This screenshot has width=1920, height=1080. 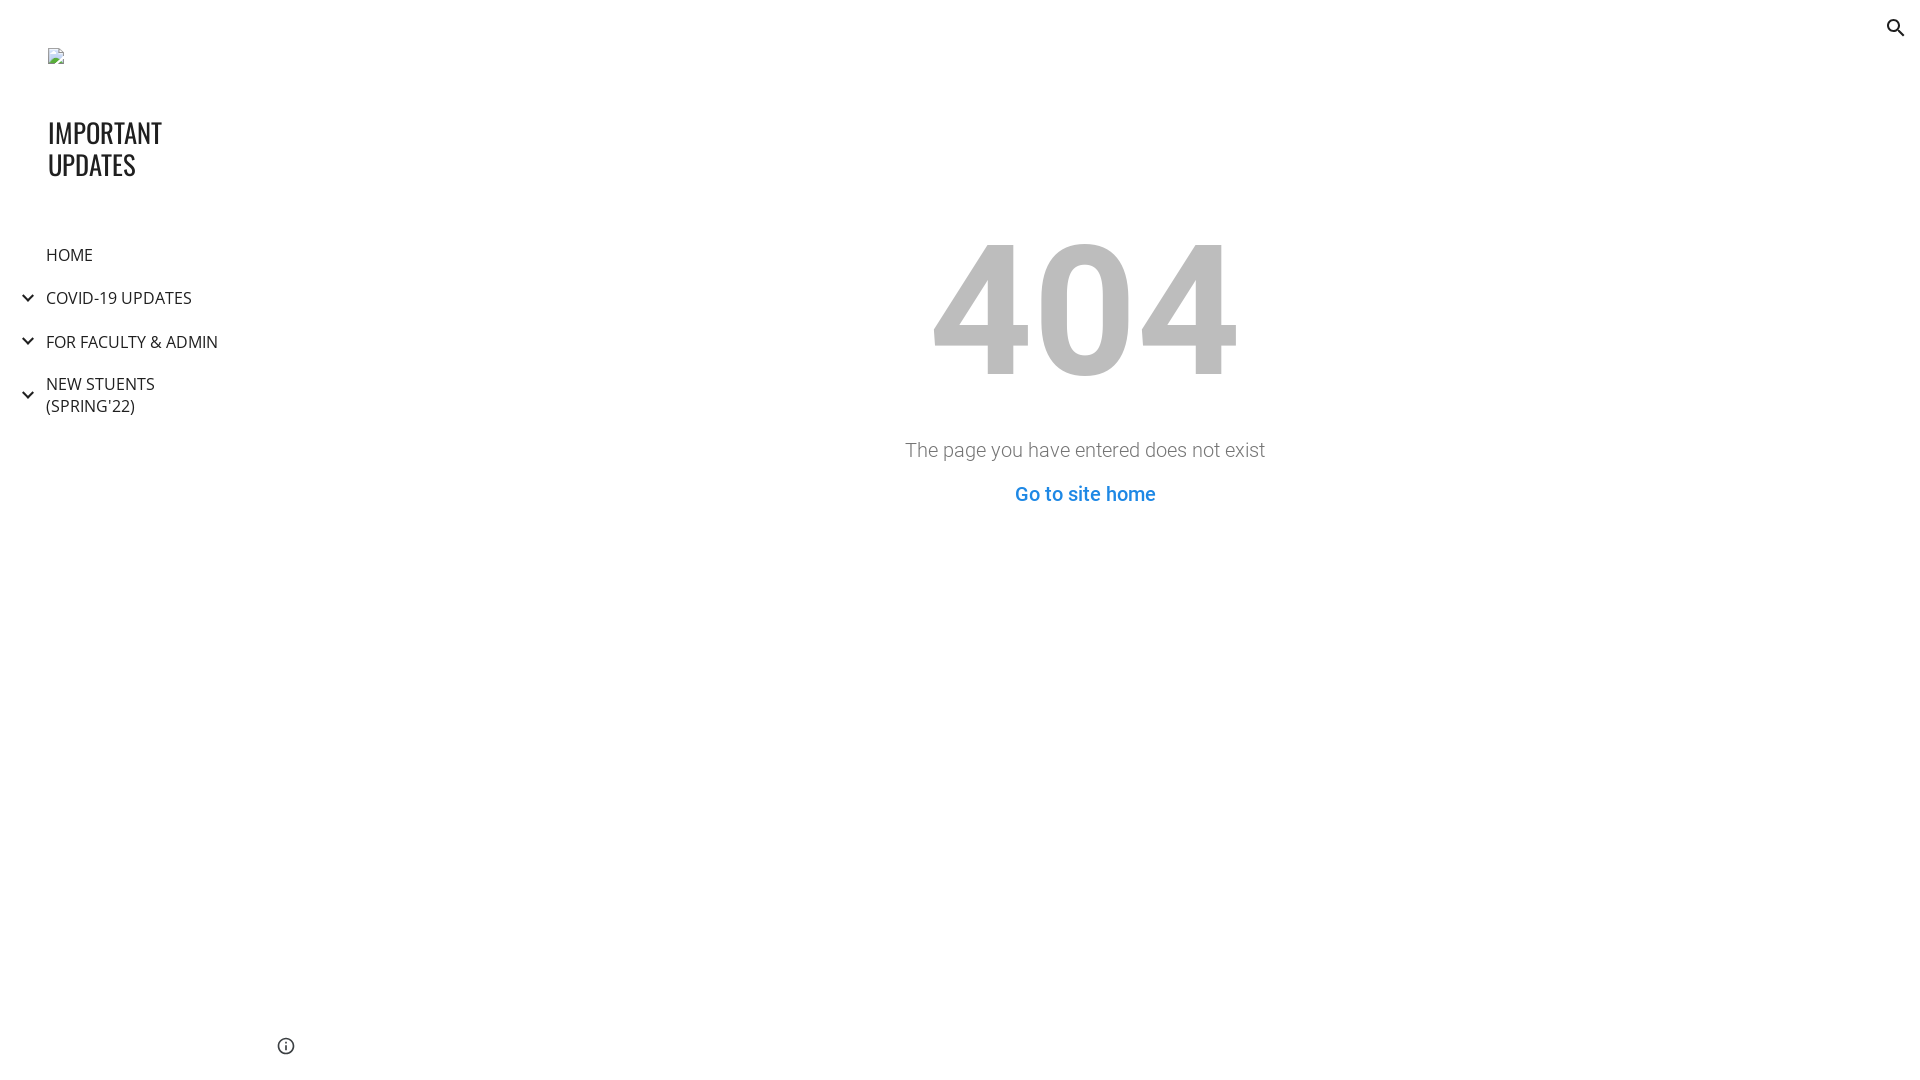 I want to click on Expand/Collapse, so click(x=22, y=298).